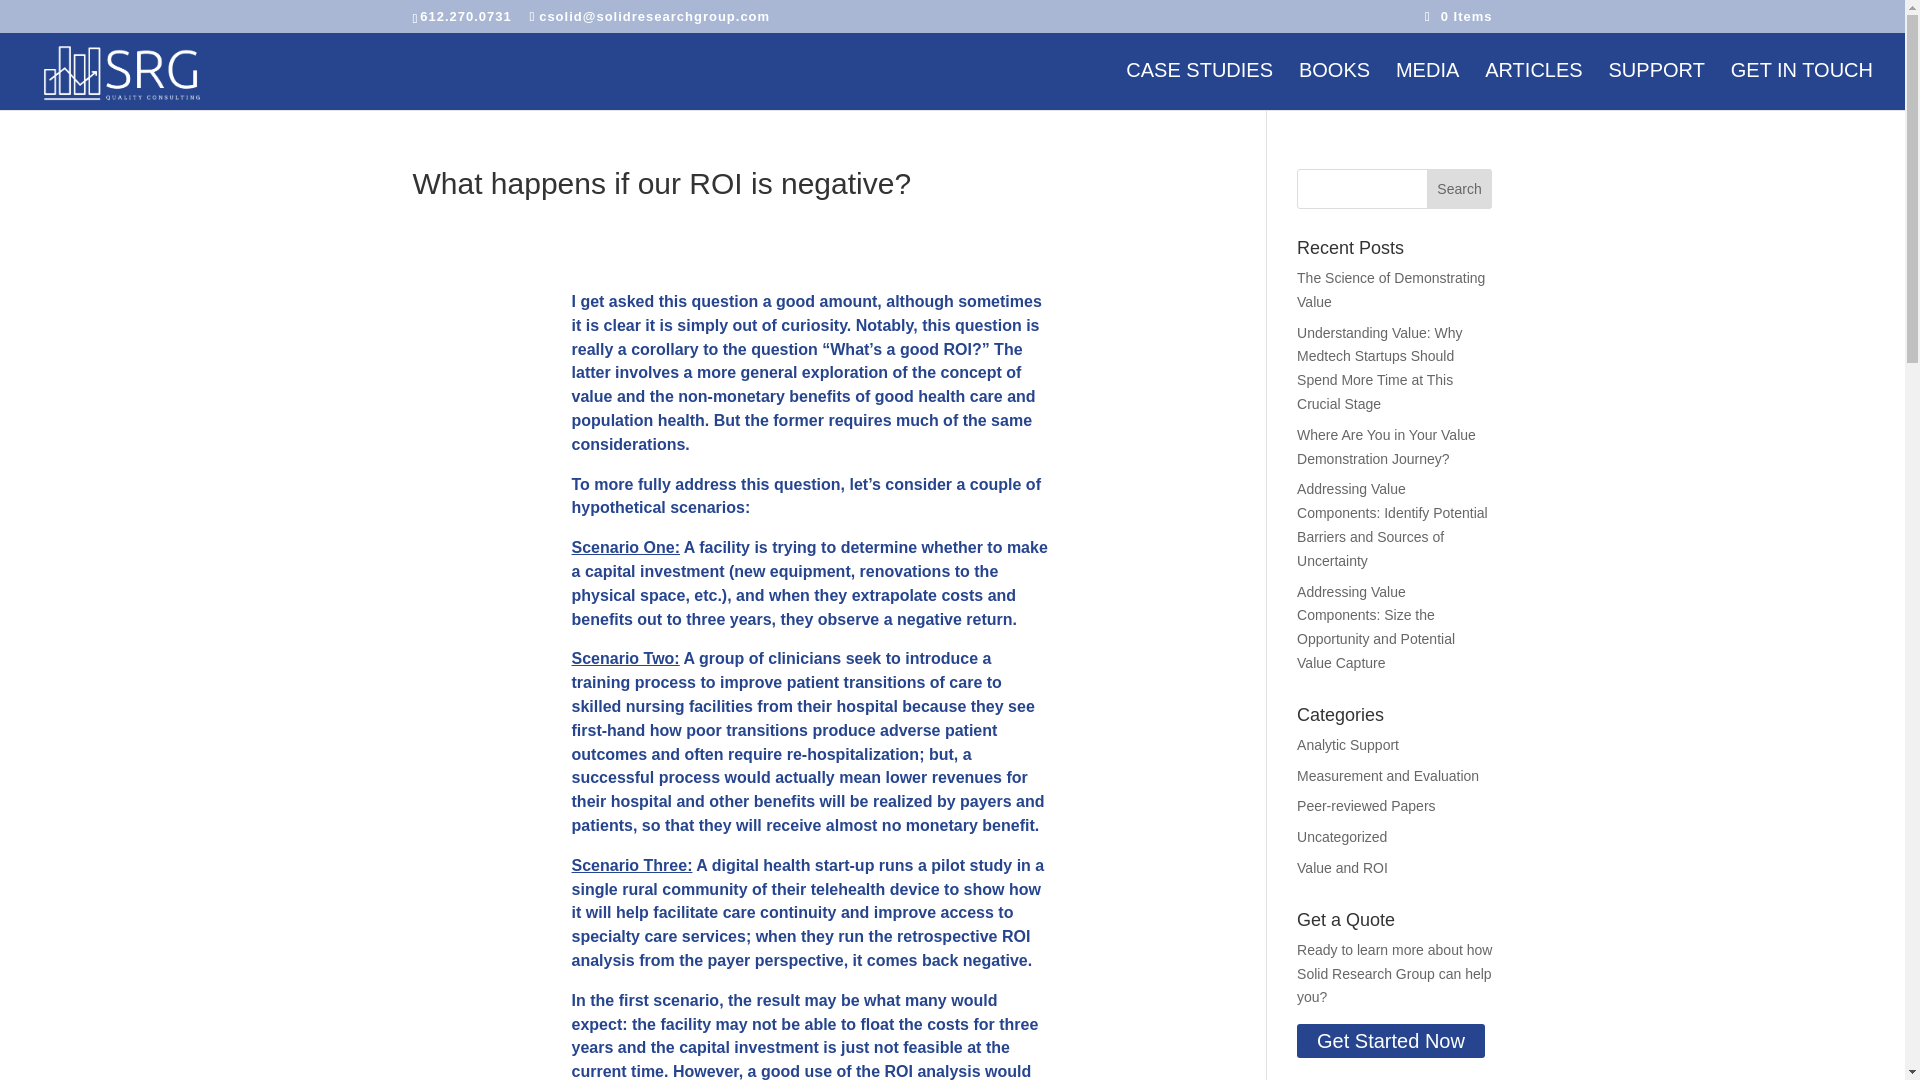  I want to click on Where Are You in Your Value Demonstration Journey?, so click(1386, 446).